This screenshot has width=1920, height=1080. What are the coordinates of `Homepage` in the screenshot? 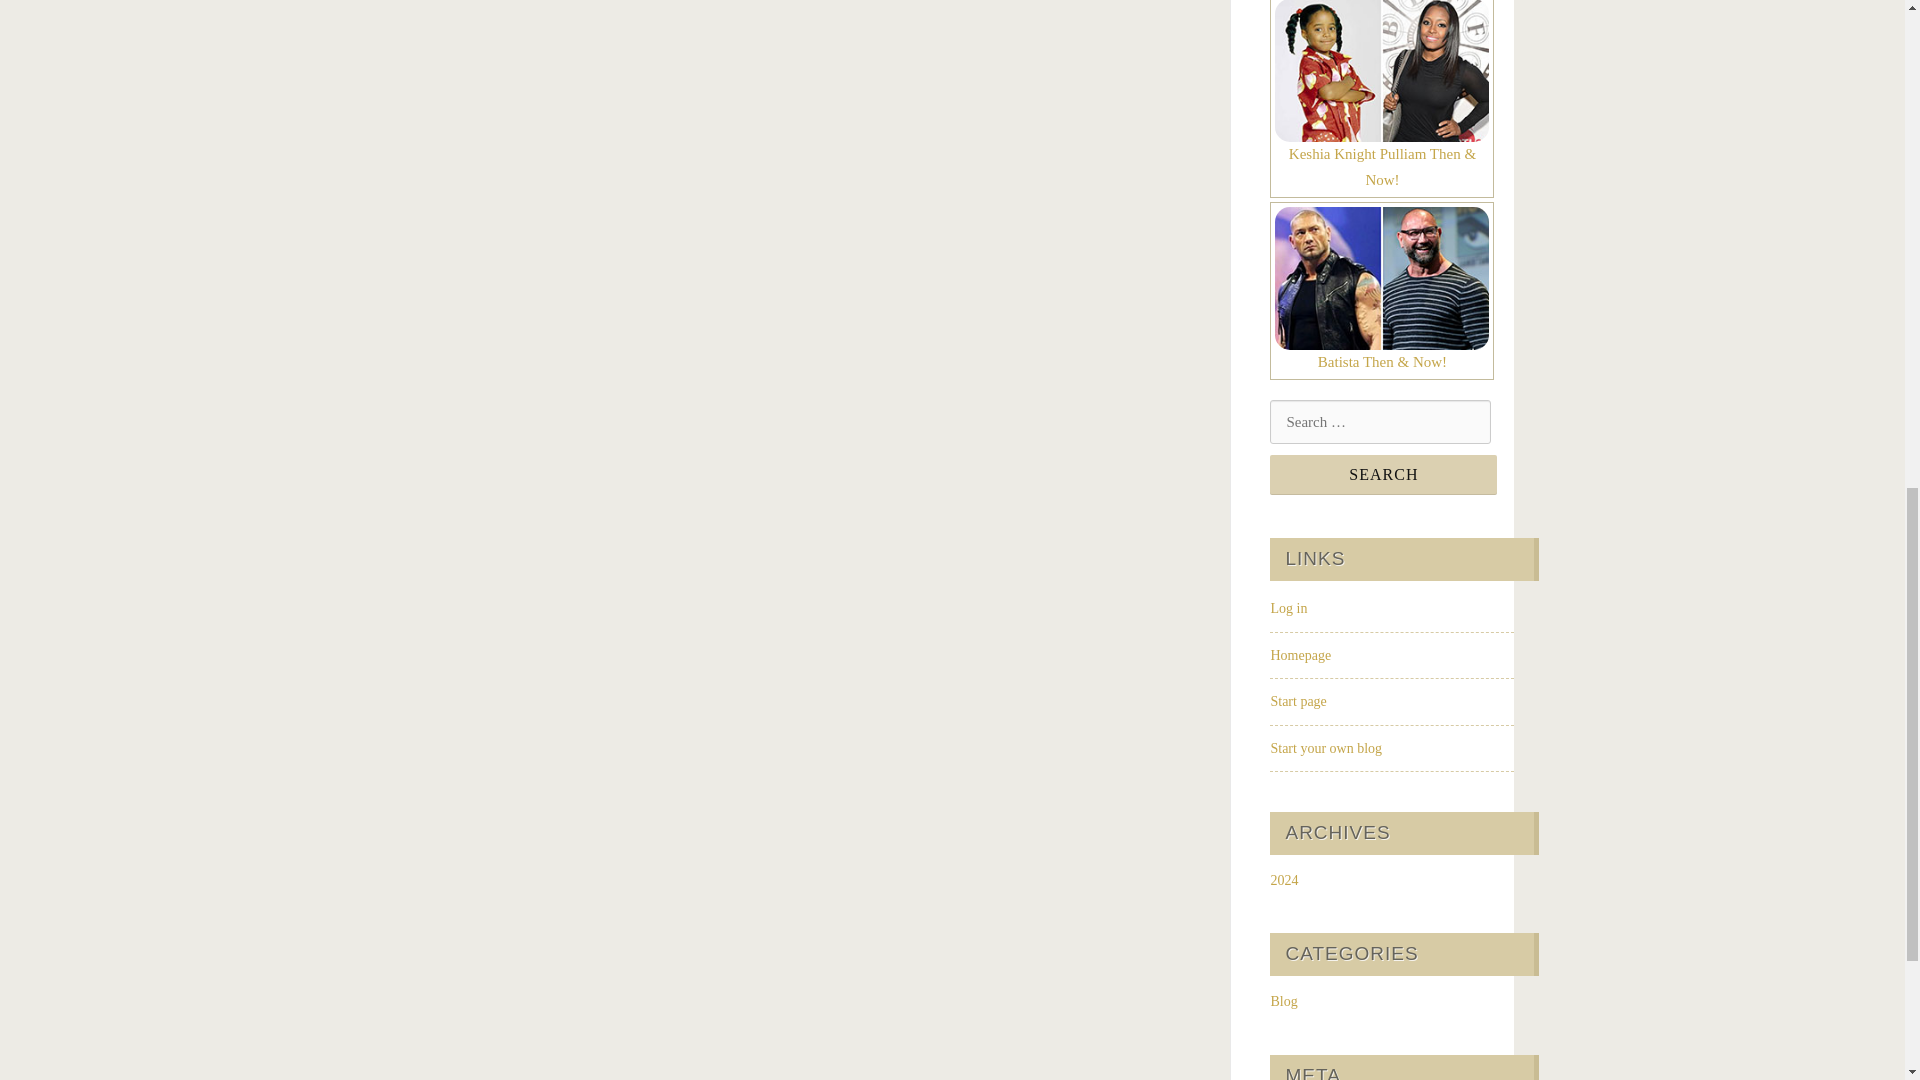 It's located at (1300, 656).